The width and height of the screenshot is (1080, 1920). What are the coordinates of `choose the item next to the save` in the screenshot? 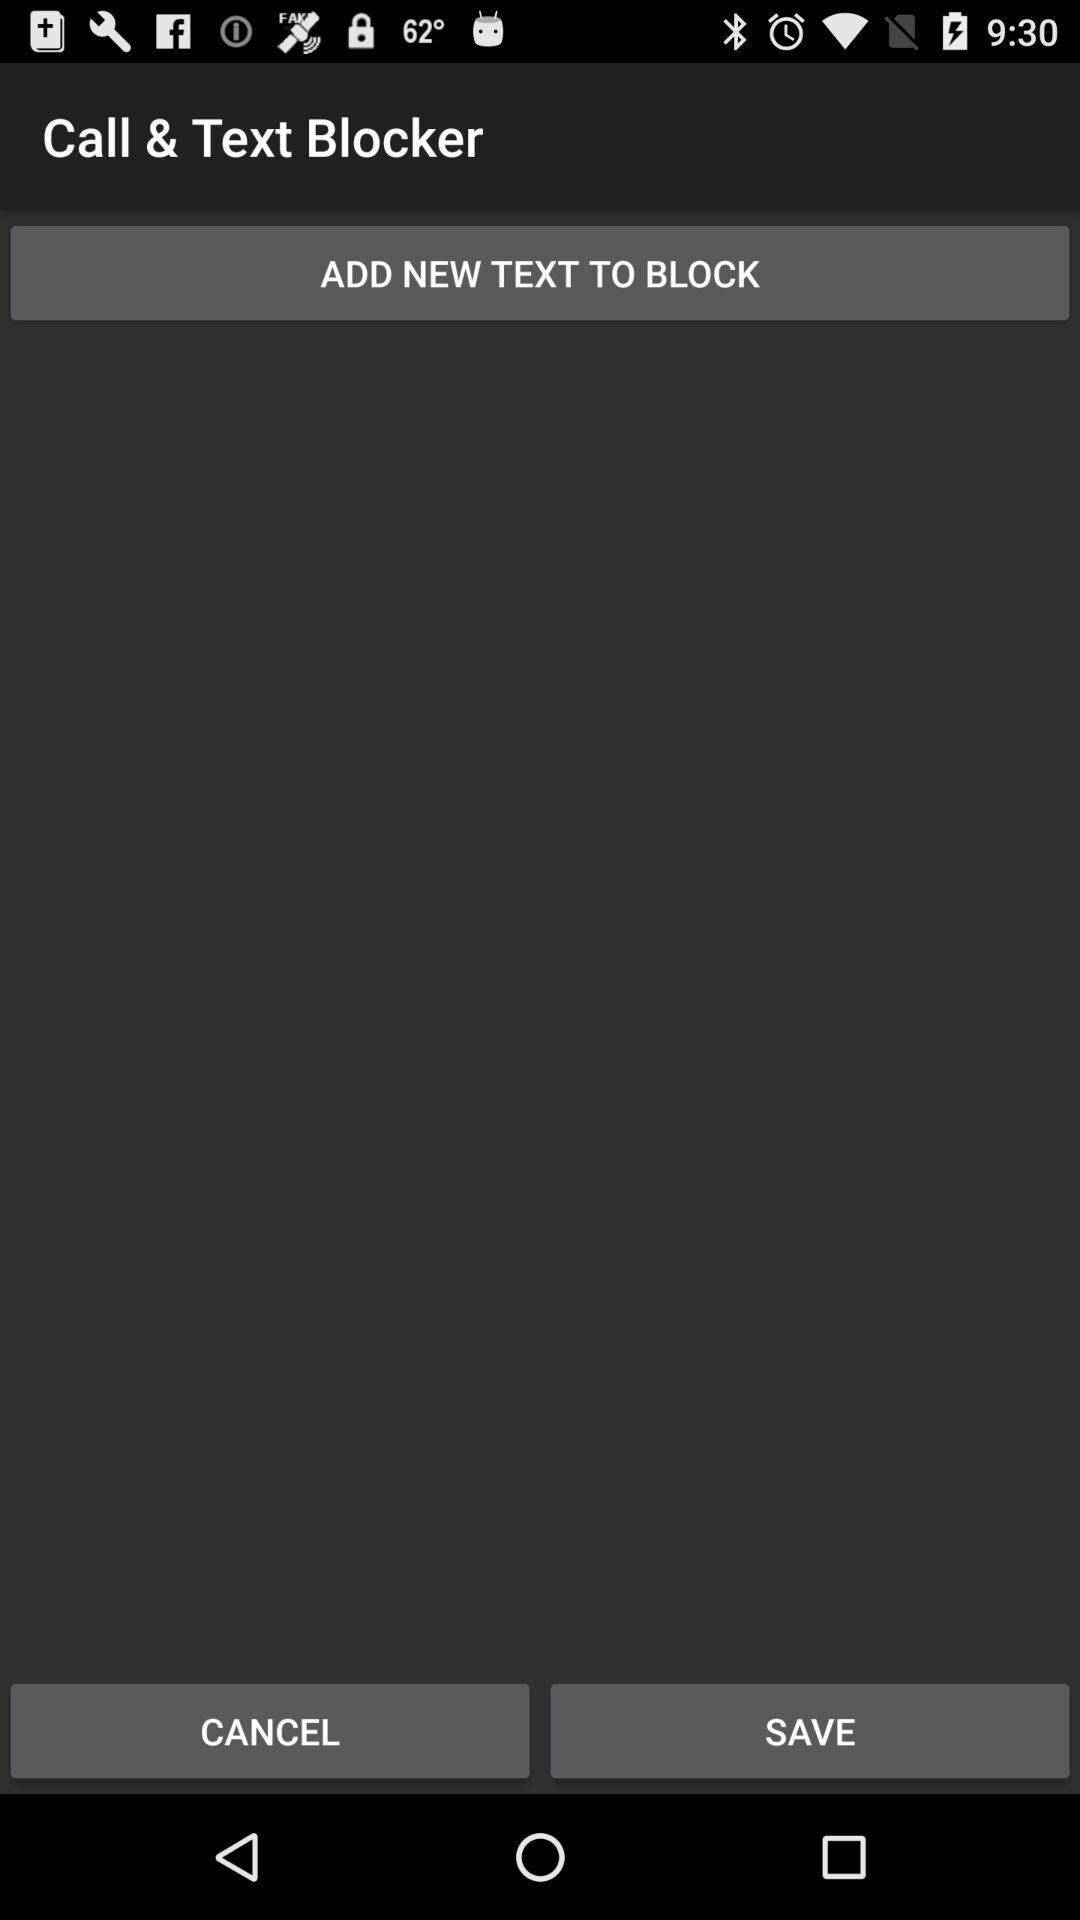 It's located at (270, 1730).